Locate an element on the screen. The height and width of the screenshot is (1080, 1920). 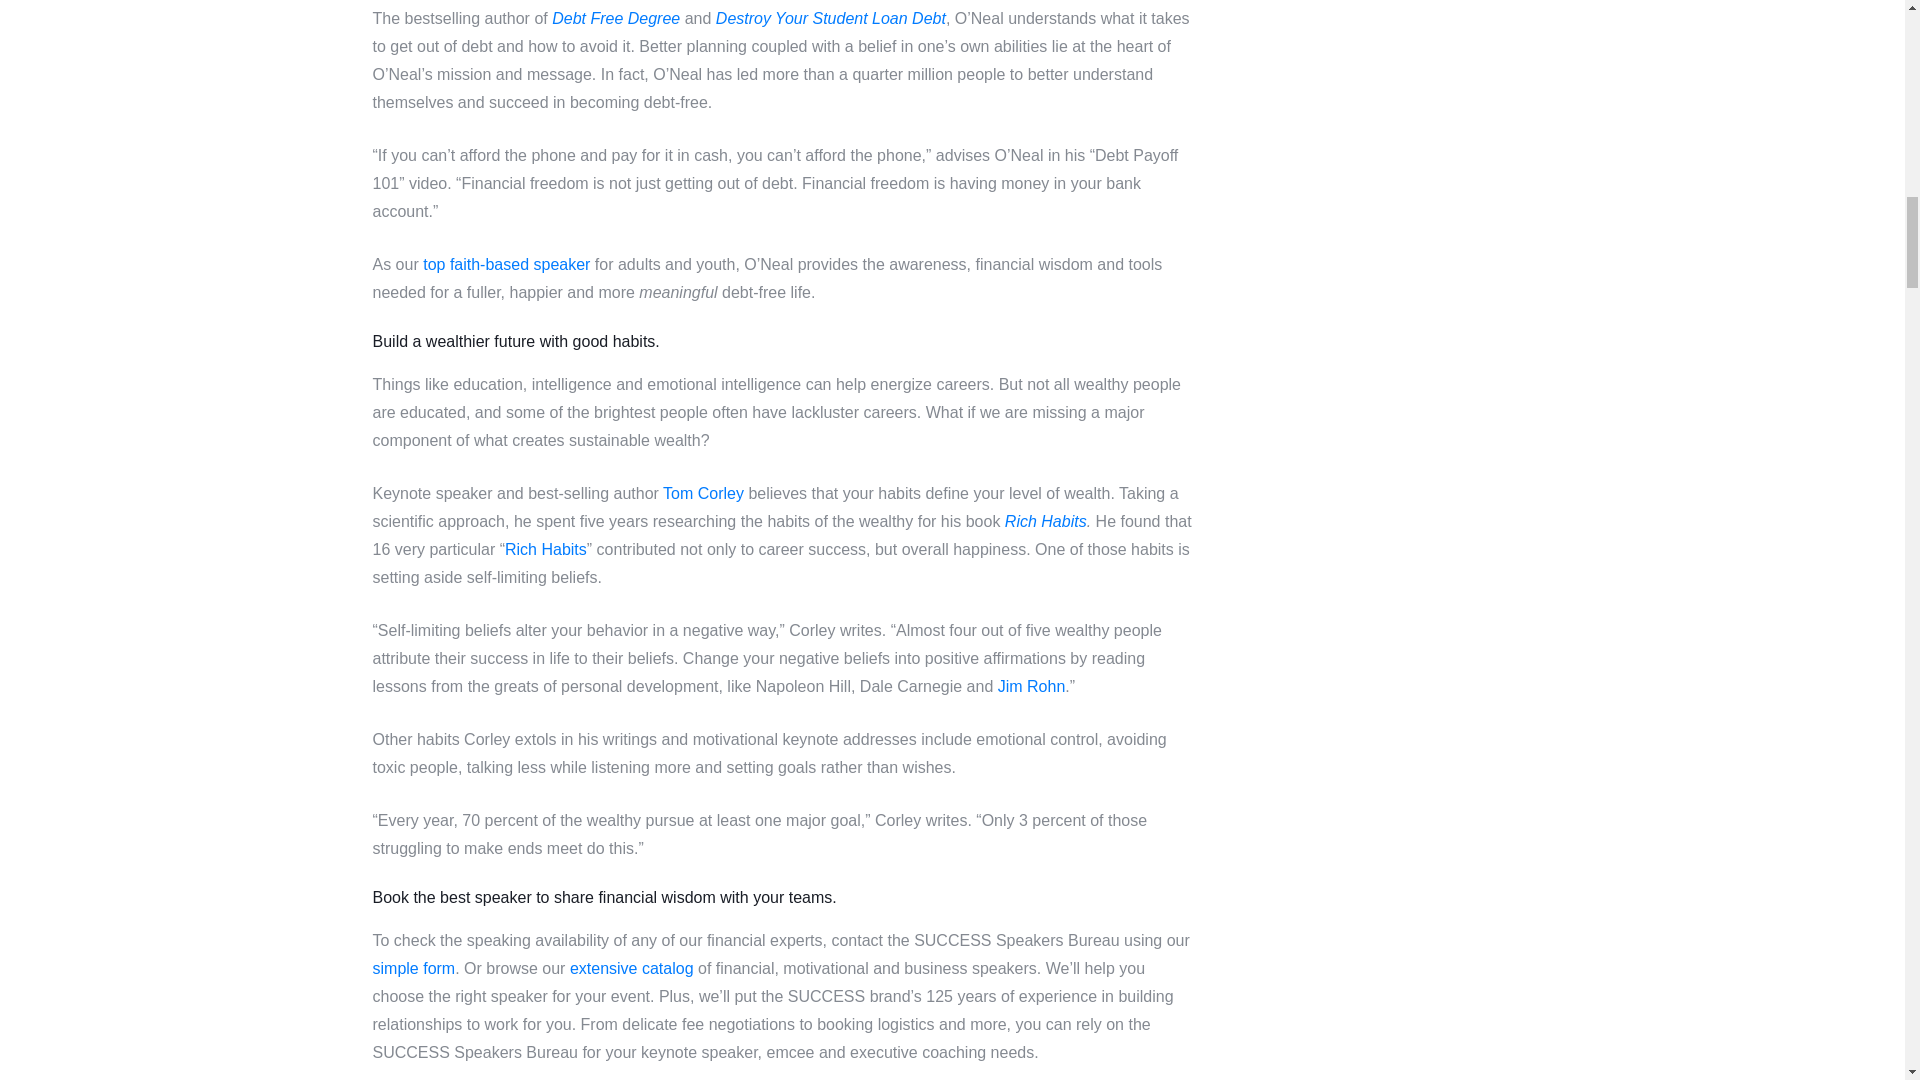
Debt Free Degree is located at coordinates (616, 18).